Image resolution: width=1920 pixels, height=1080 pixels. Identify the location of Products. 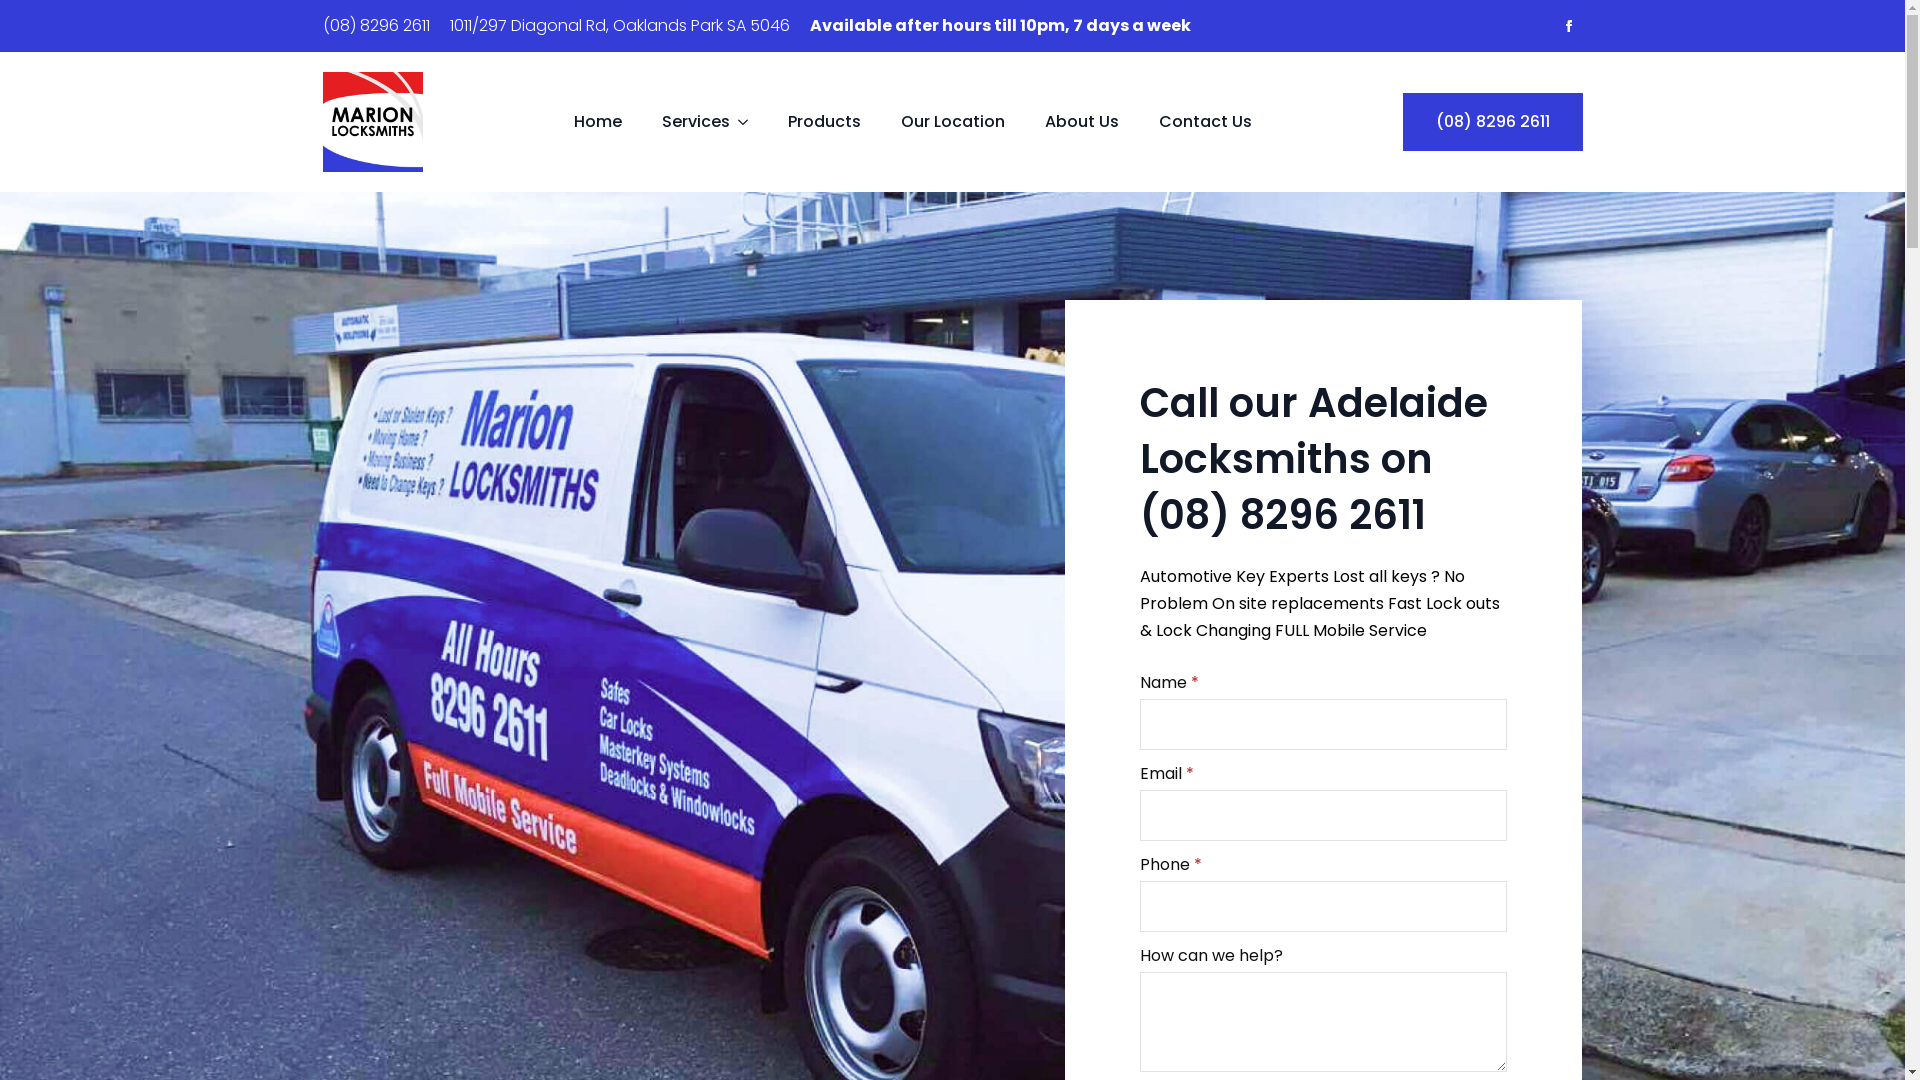
(824, 122).